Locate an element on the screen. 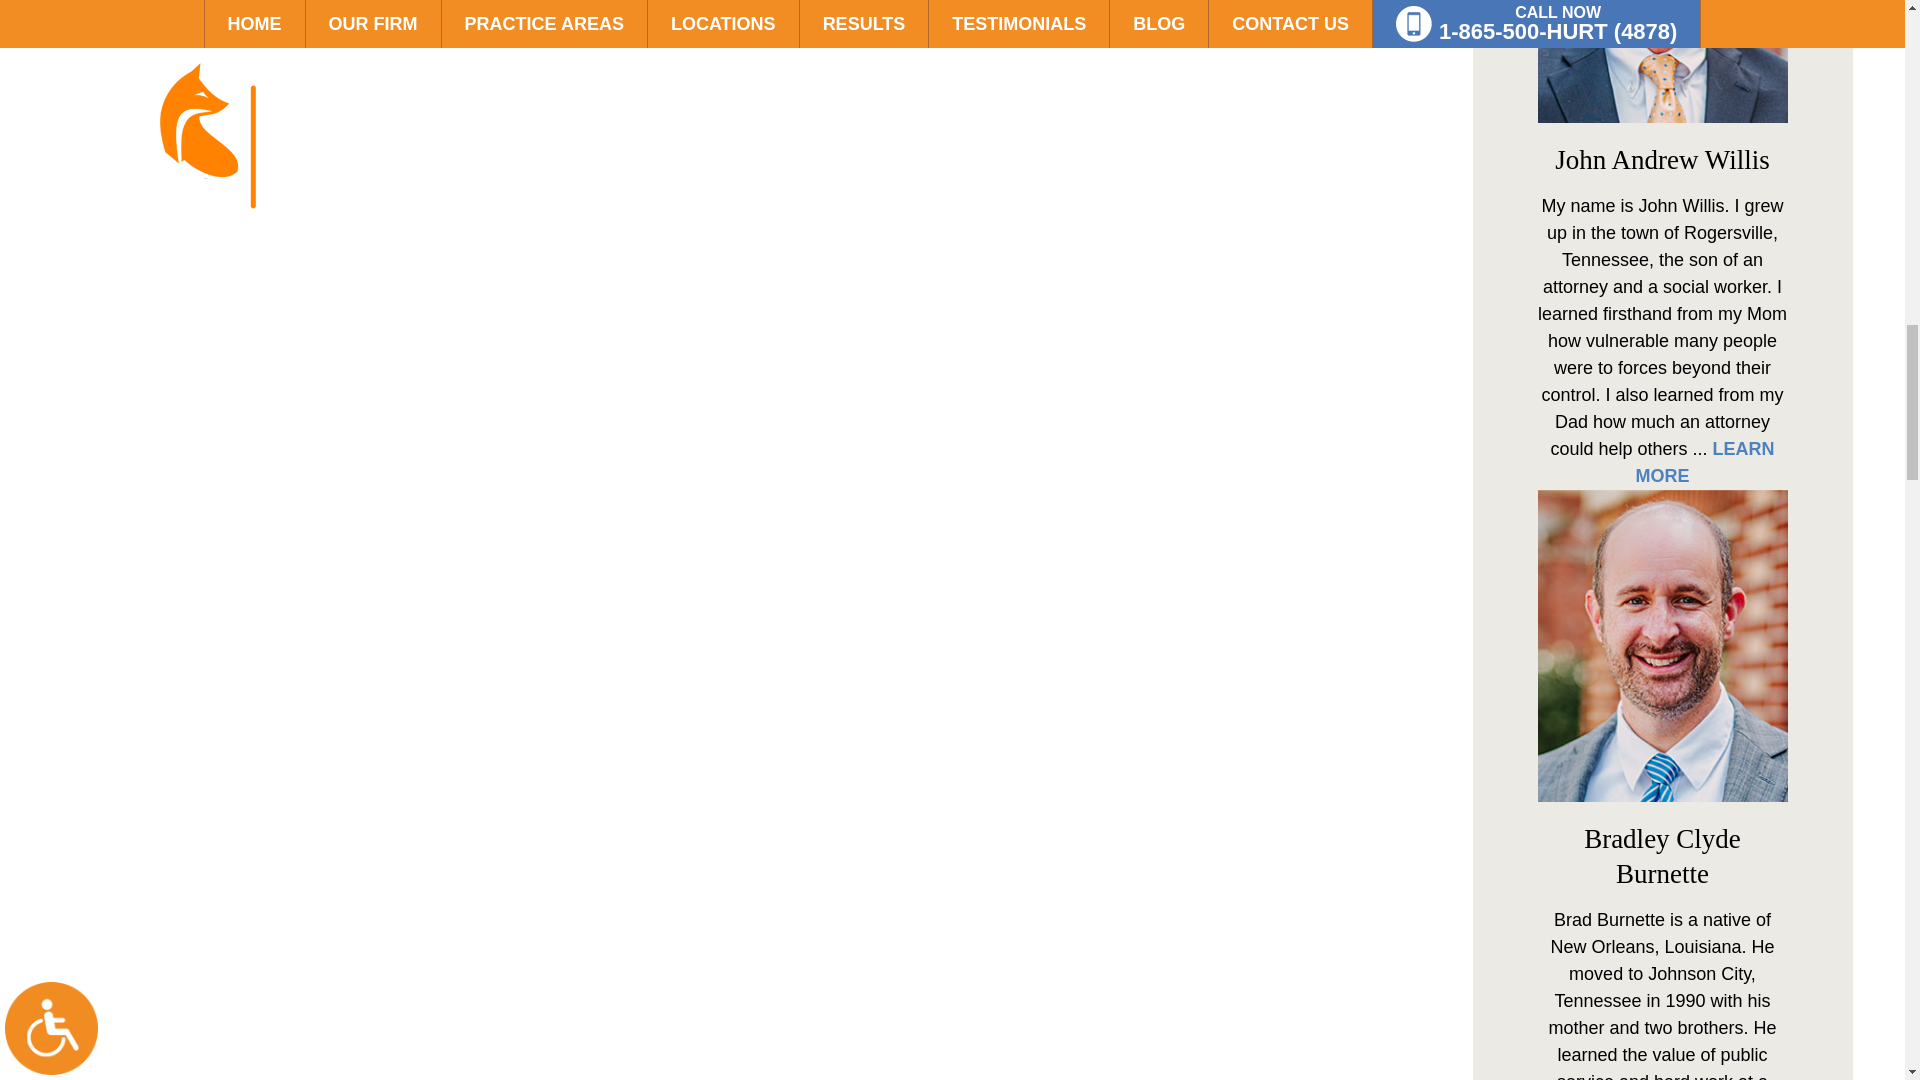 The image size is (1920, 1080). John Andrew Willis is located at coordinates (1662, 62).